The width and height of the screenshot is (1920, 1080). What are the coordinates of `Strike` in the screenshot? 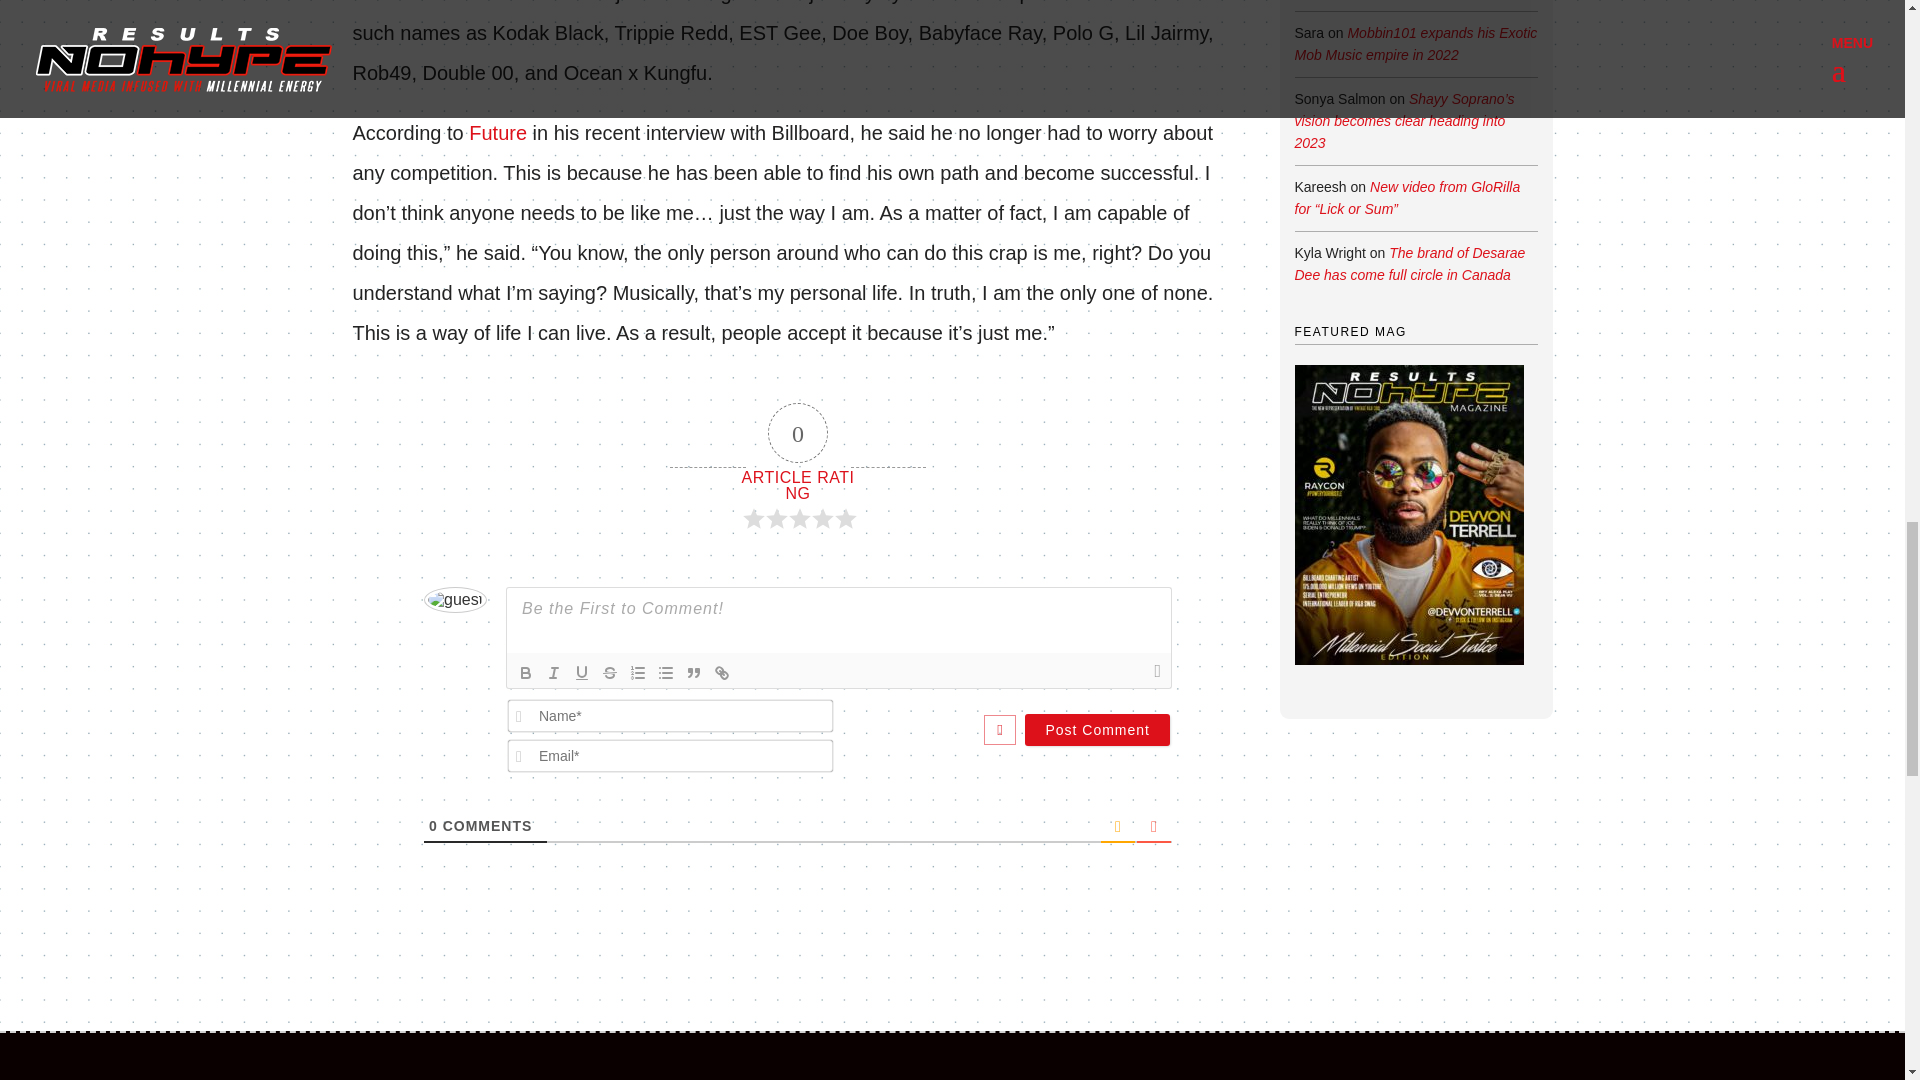 It's located at (610, 672).